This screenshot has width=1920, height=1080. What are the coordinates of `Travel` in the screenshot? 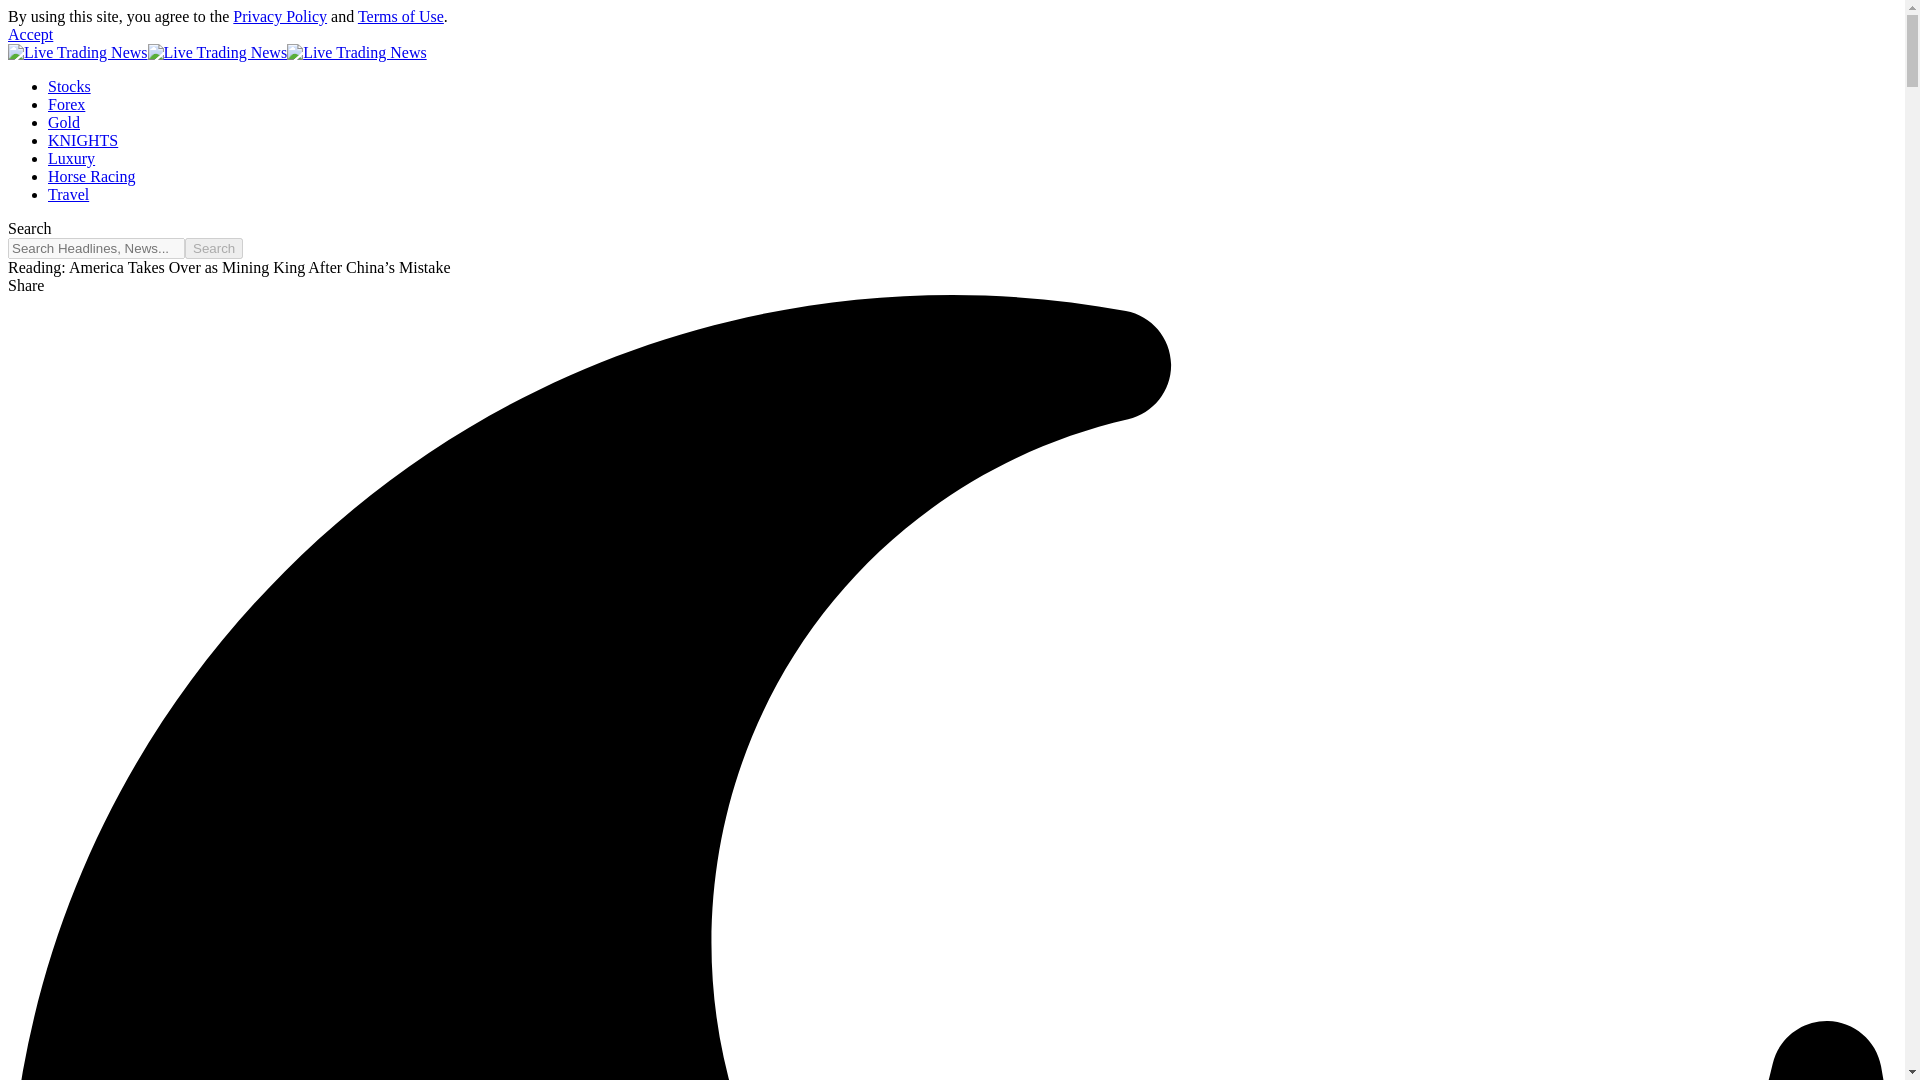 It's located at (68, 194).